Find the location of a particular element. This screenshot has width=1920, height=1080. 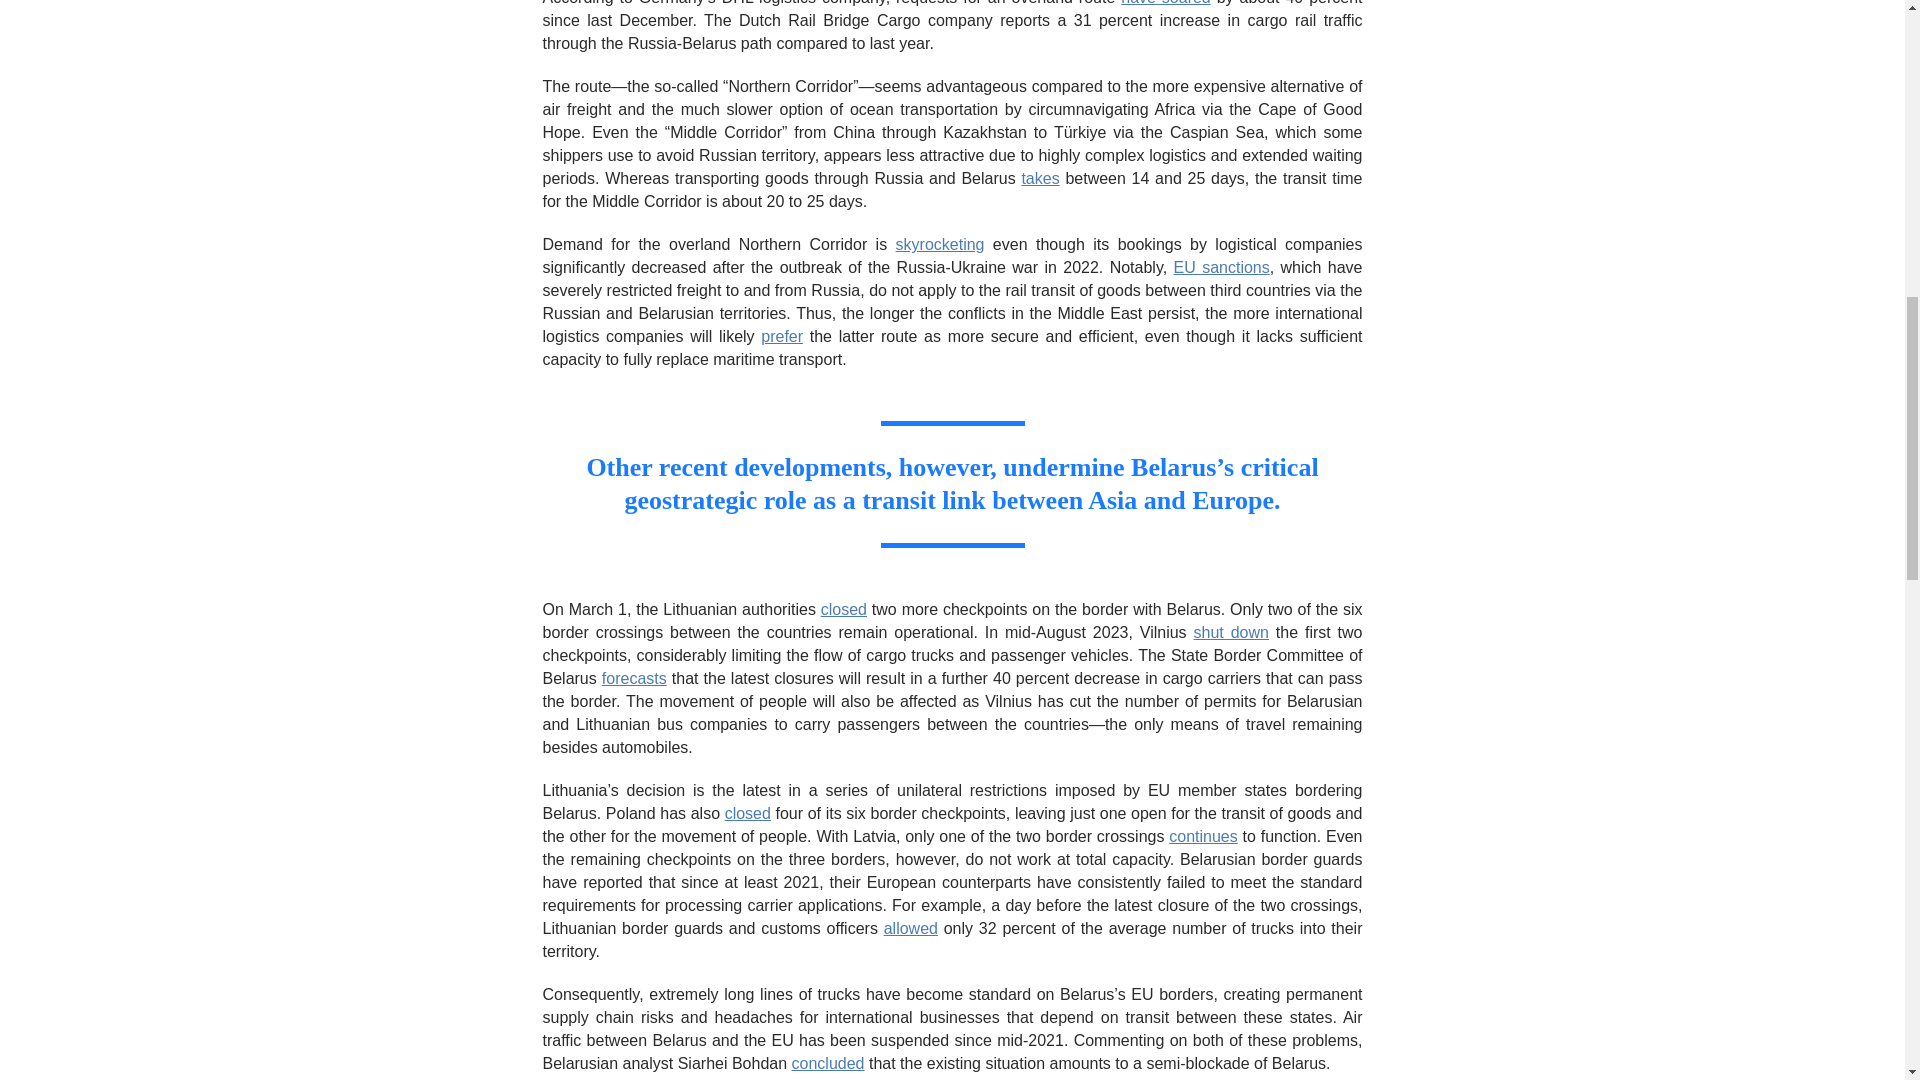

continues is located at coordinates (1204, 836).